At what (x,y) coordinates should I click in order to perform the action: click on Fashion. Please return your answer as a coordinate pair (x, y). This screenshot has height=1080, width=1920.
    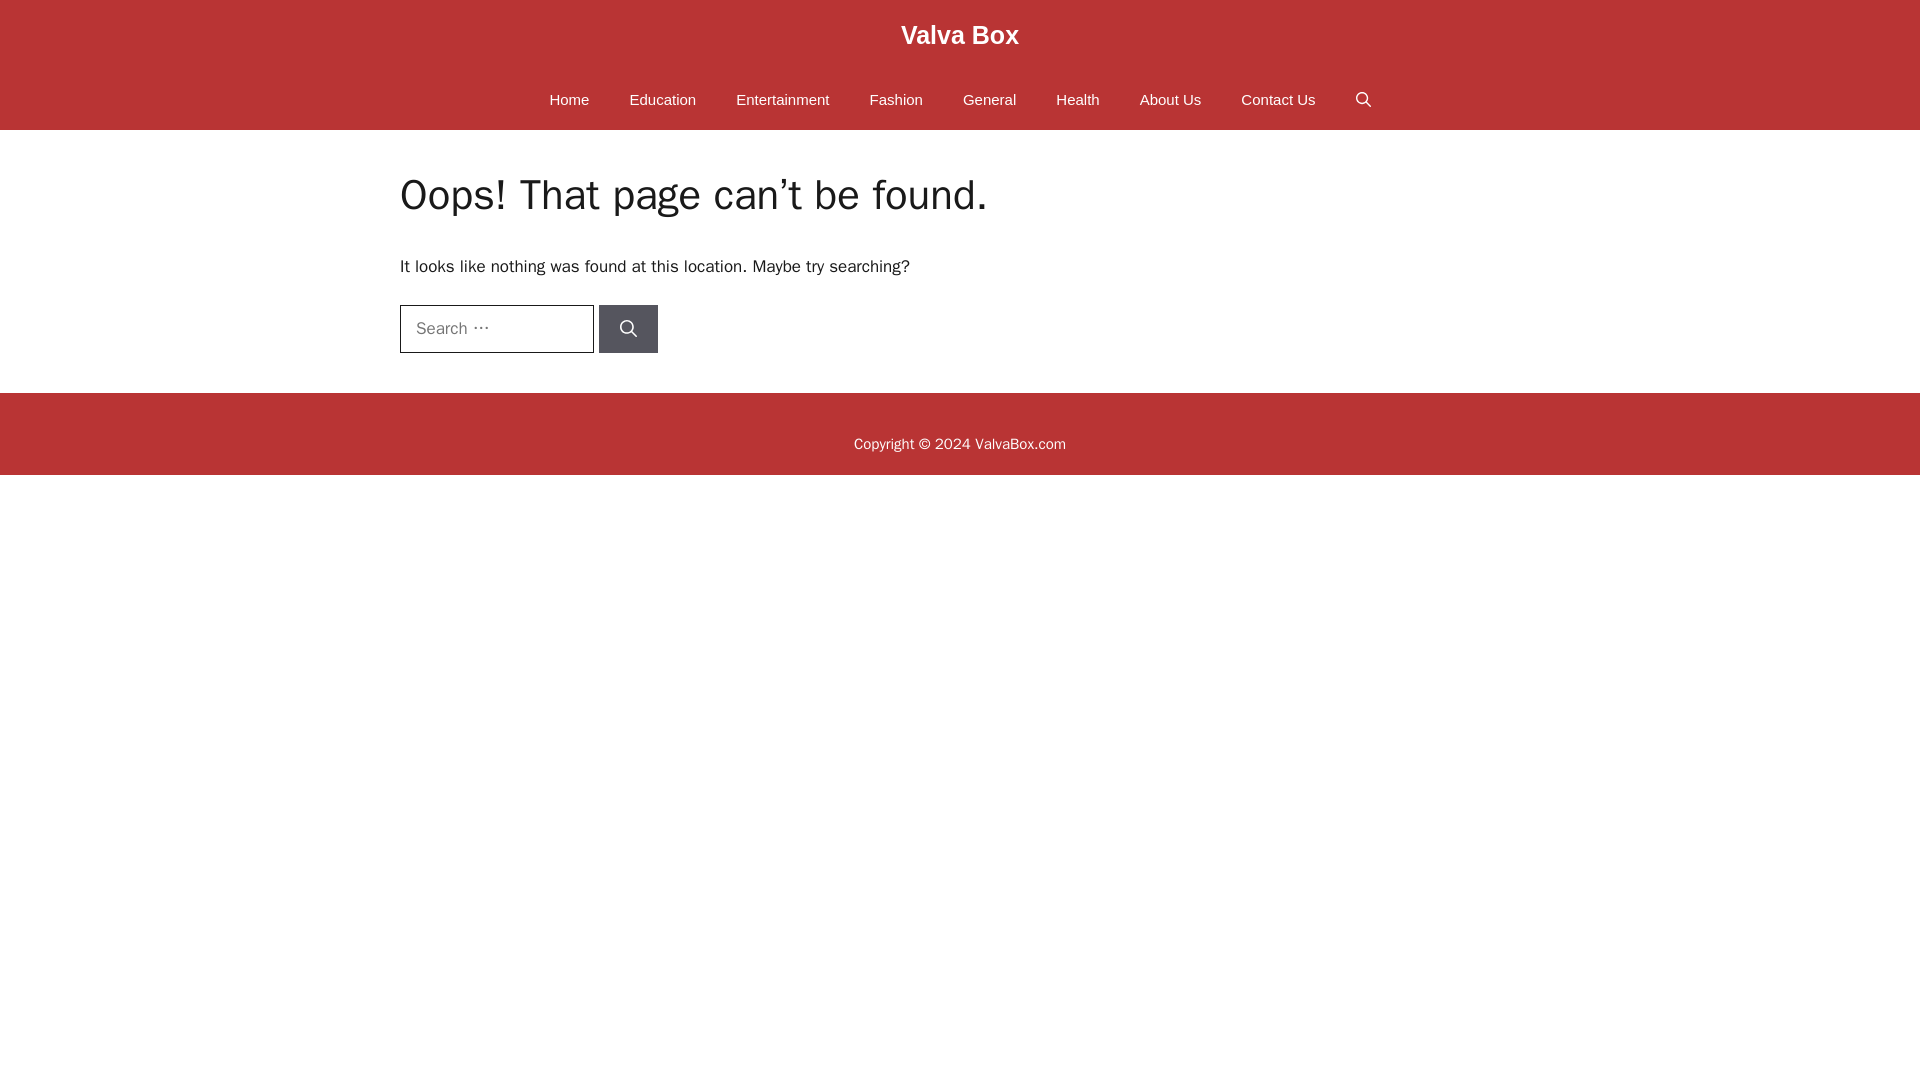
    Looking at the image, I should click on (896, 100).